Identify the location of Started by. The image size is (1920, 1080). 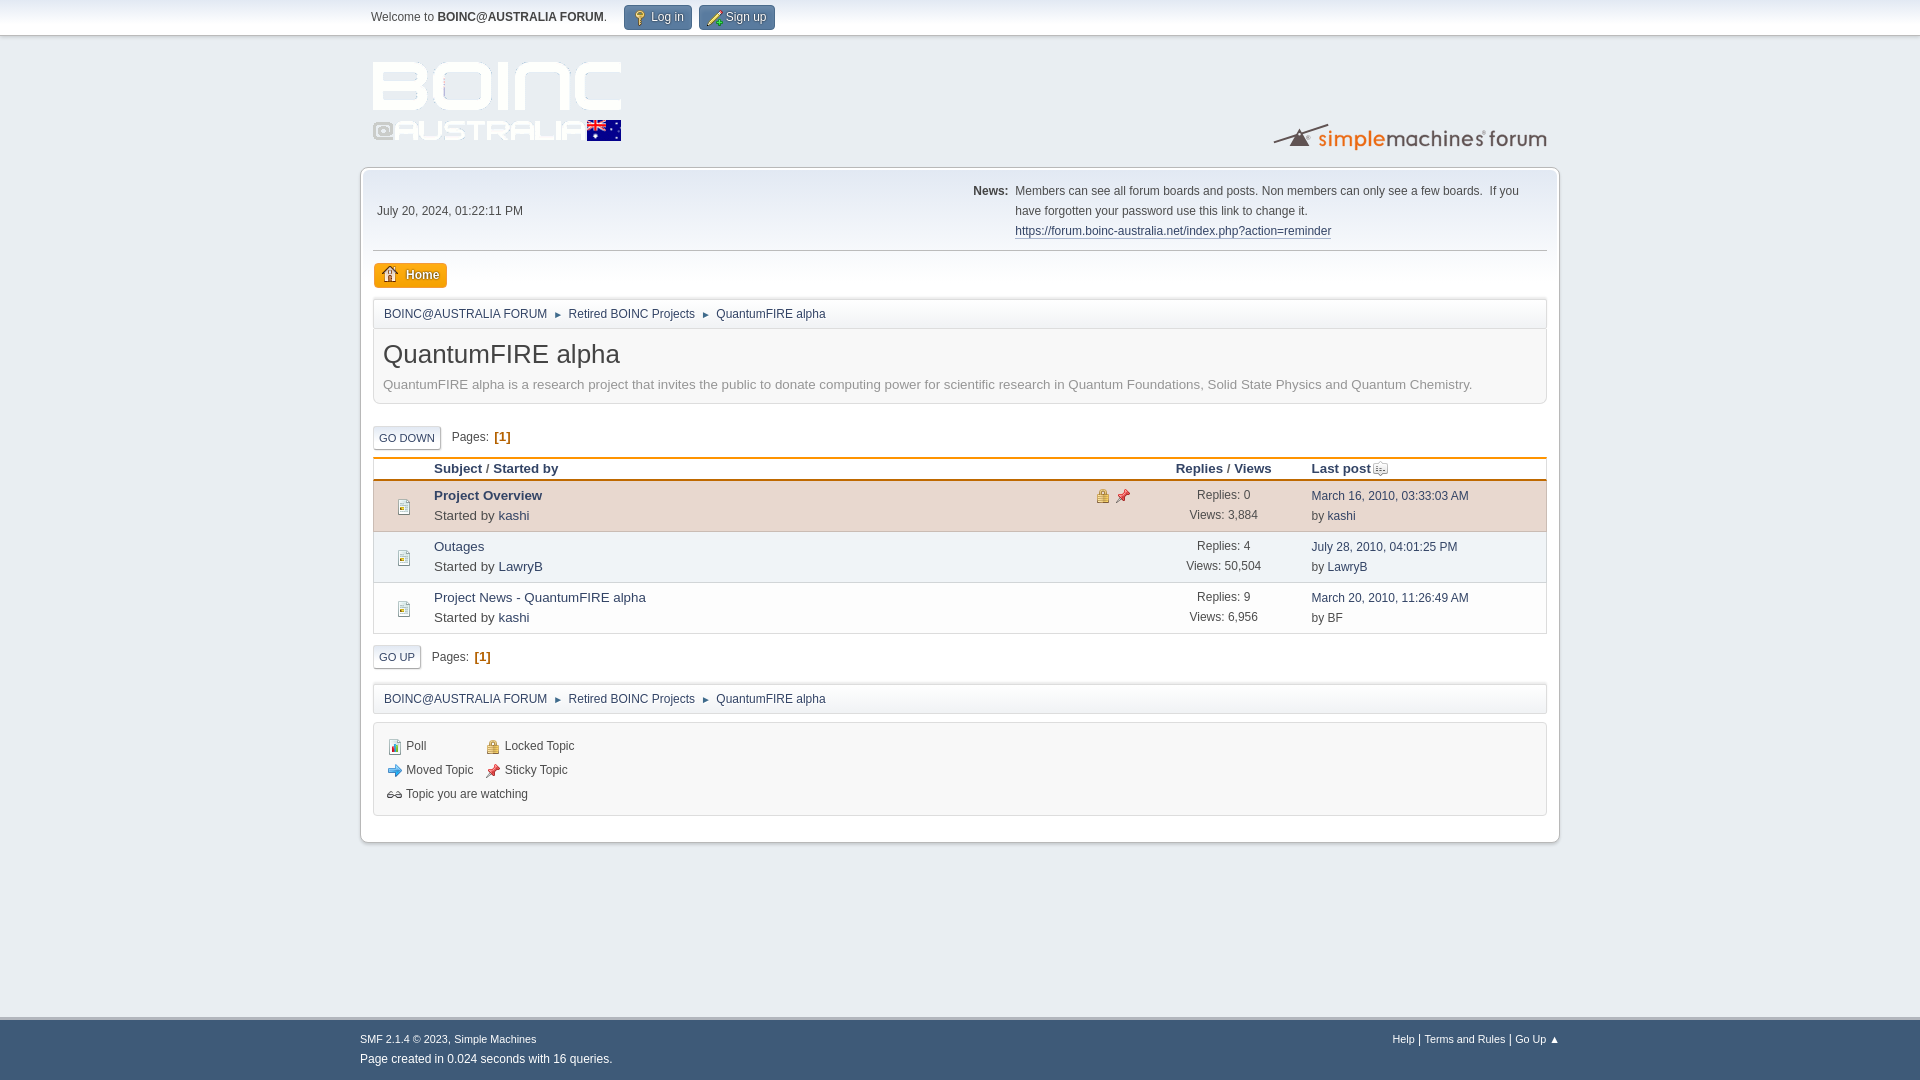
(526, 468).